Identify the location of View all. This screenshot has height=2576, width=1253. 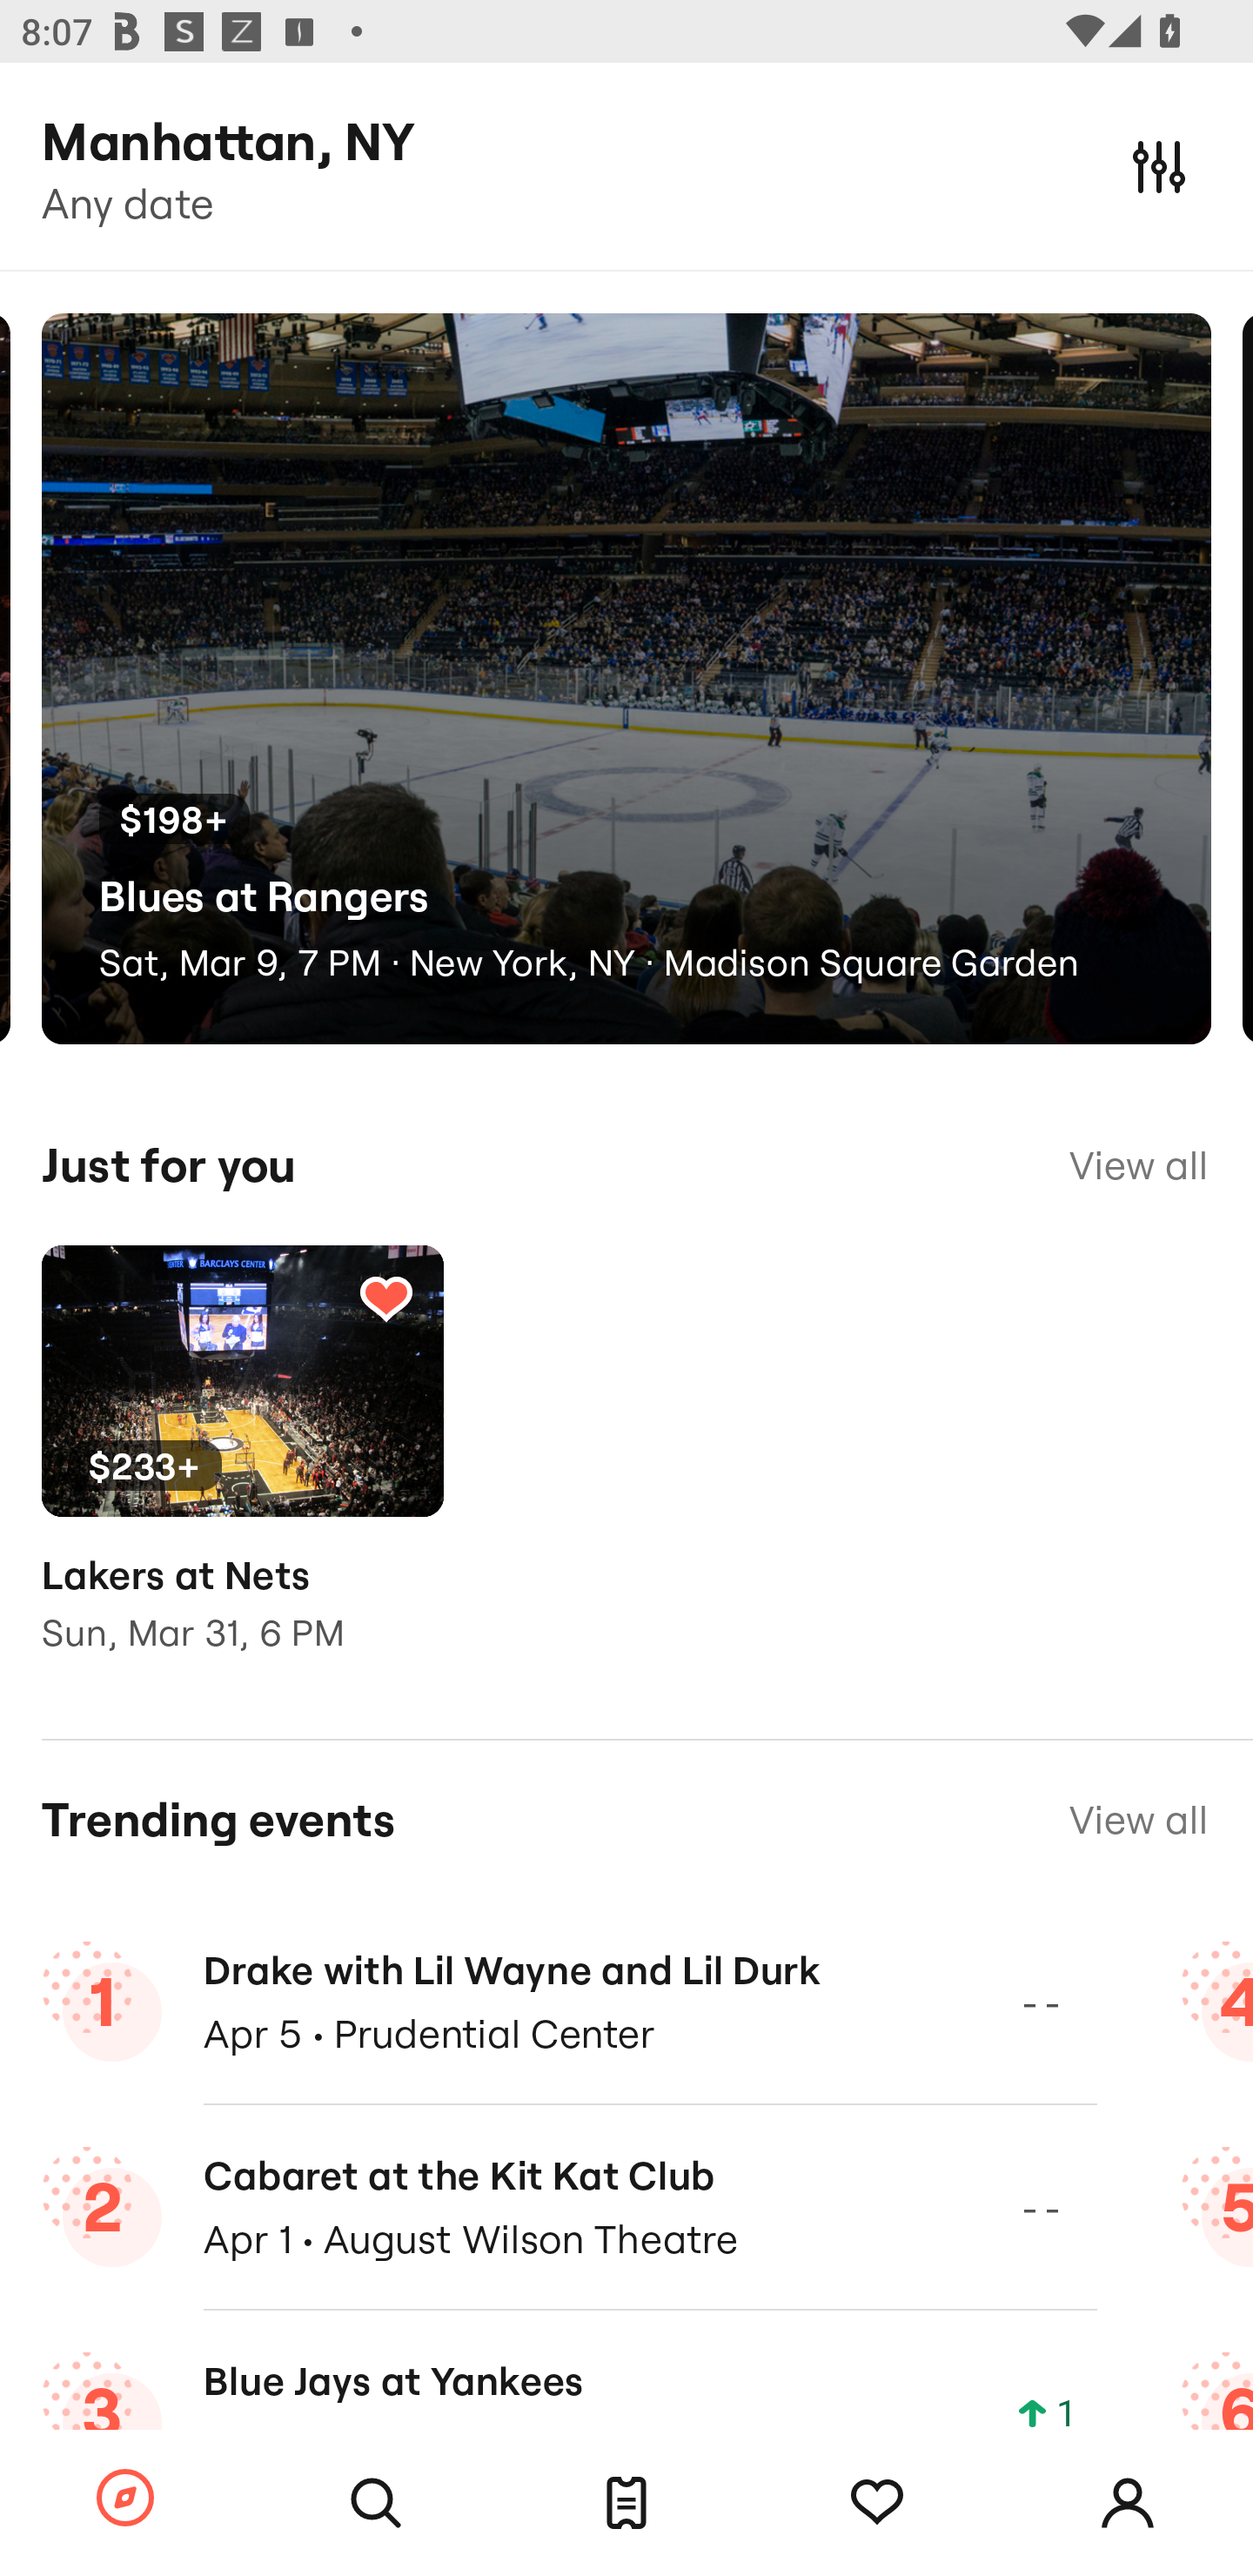
(1138, 1165).